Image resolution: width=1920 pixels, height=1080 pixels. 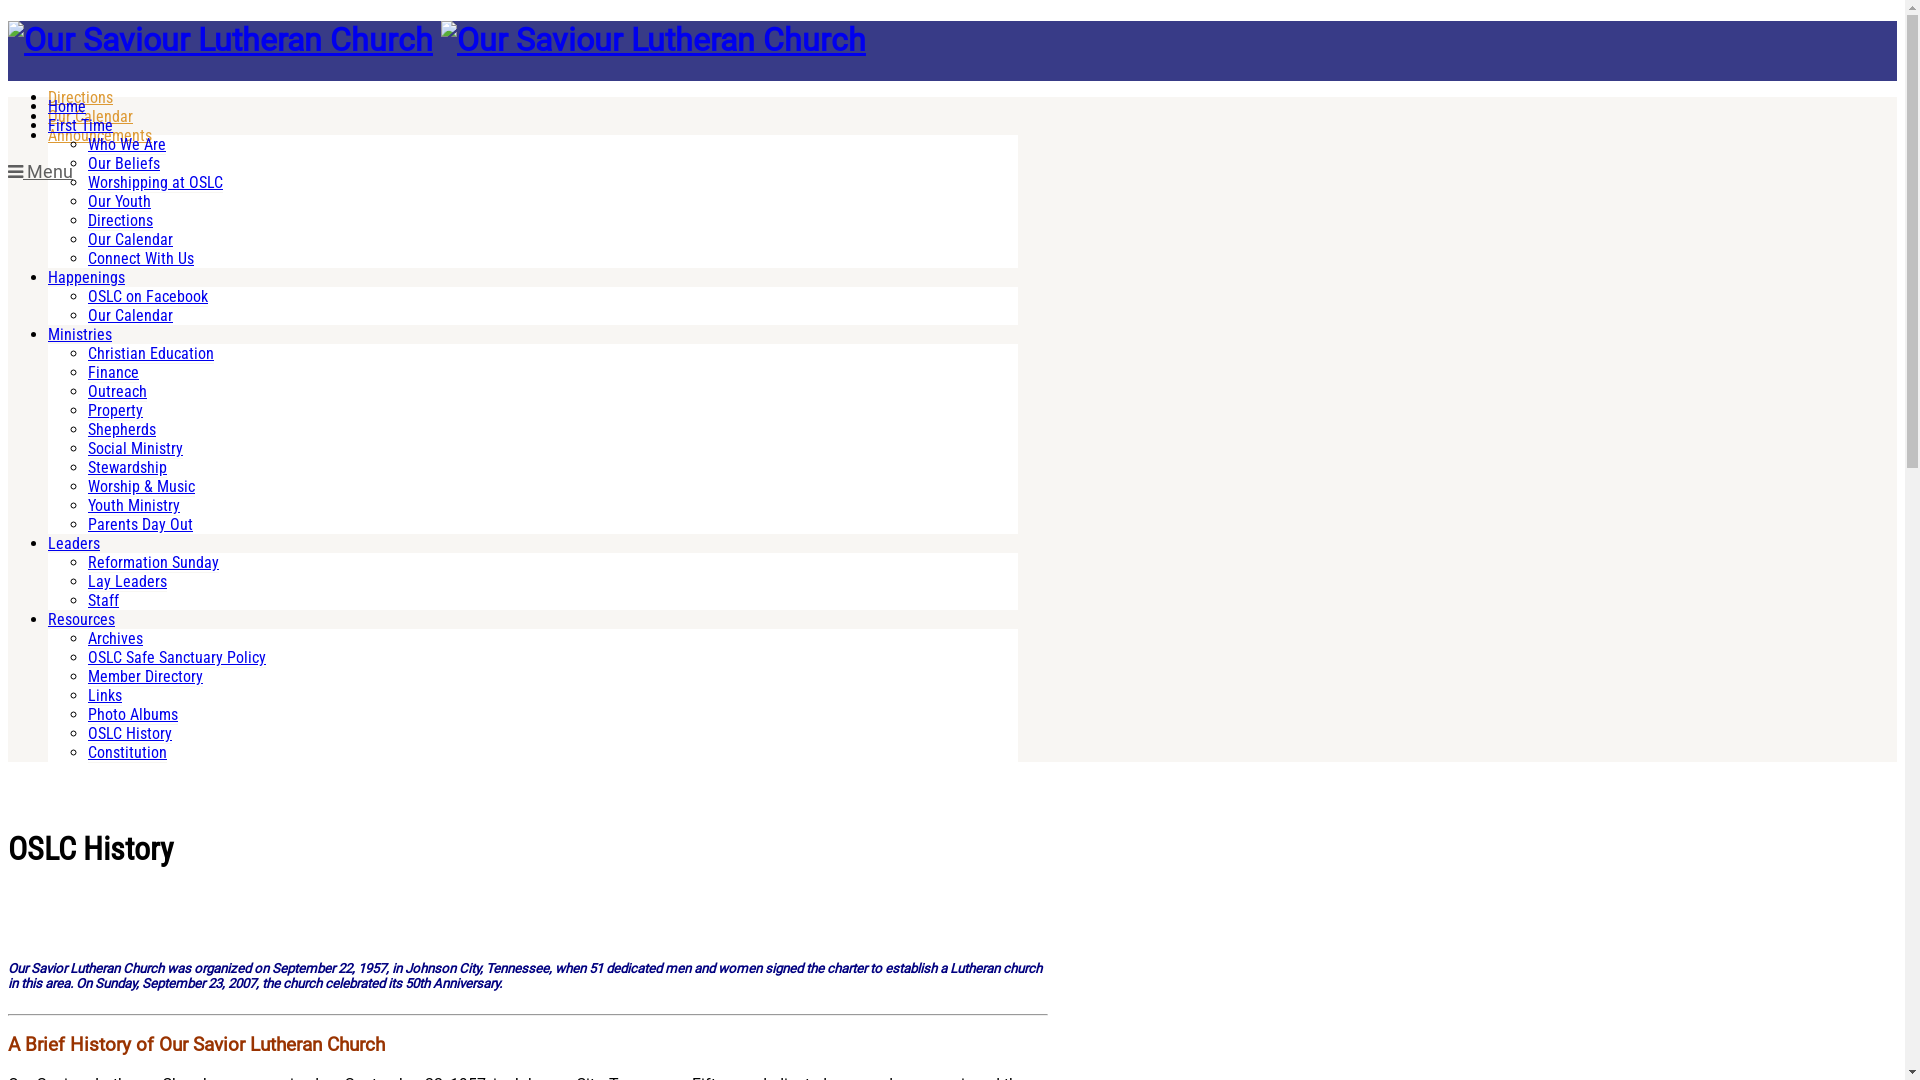 I want to click on OSLC Safe Sanctuary Policy, so click(x=177, y=658).